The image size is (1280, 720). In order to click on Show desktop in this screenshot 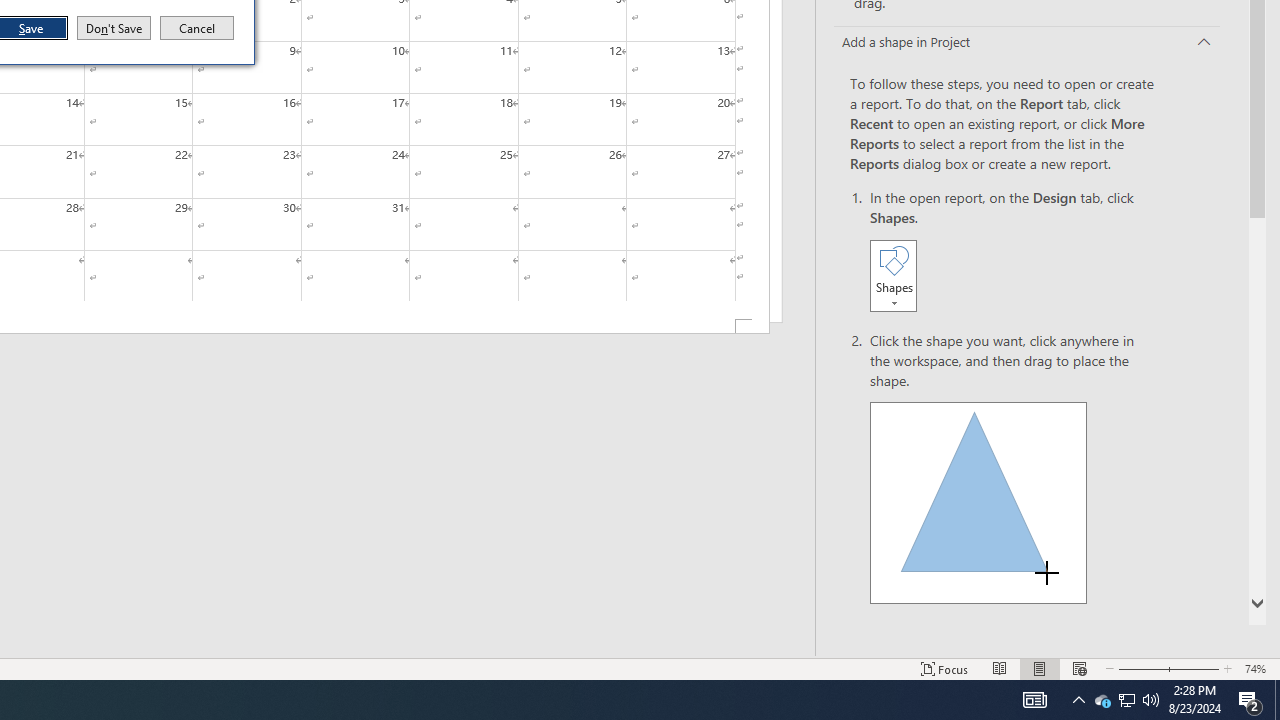, I will do `click(1277, 700)`.